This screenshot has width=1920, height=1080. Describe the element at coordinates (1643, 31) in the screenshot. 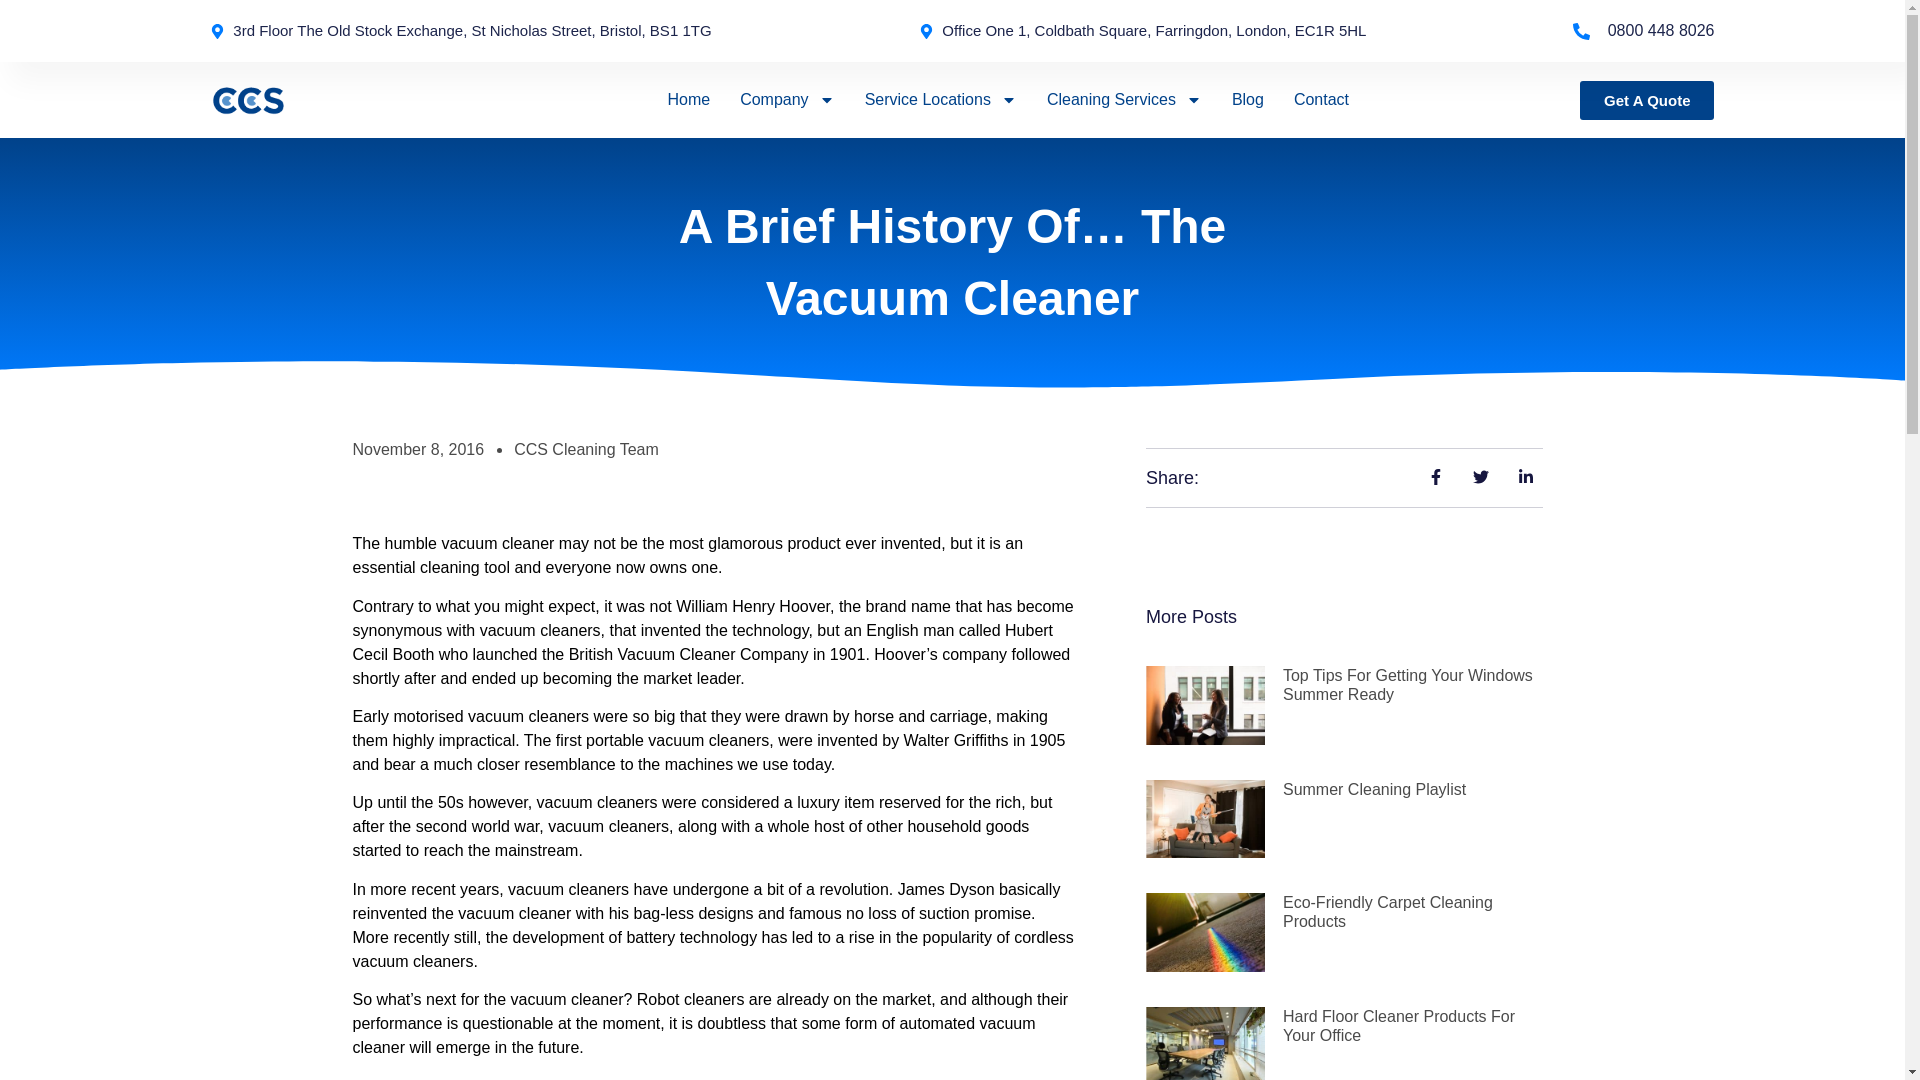

I see `0800 448 8026` at that location.